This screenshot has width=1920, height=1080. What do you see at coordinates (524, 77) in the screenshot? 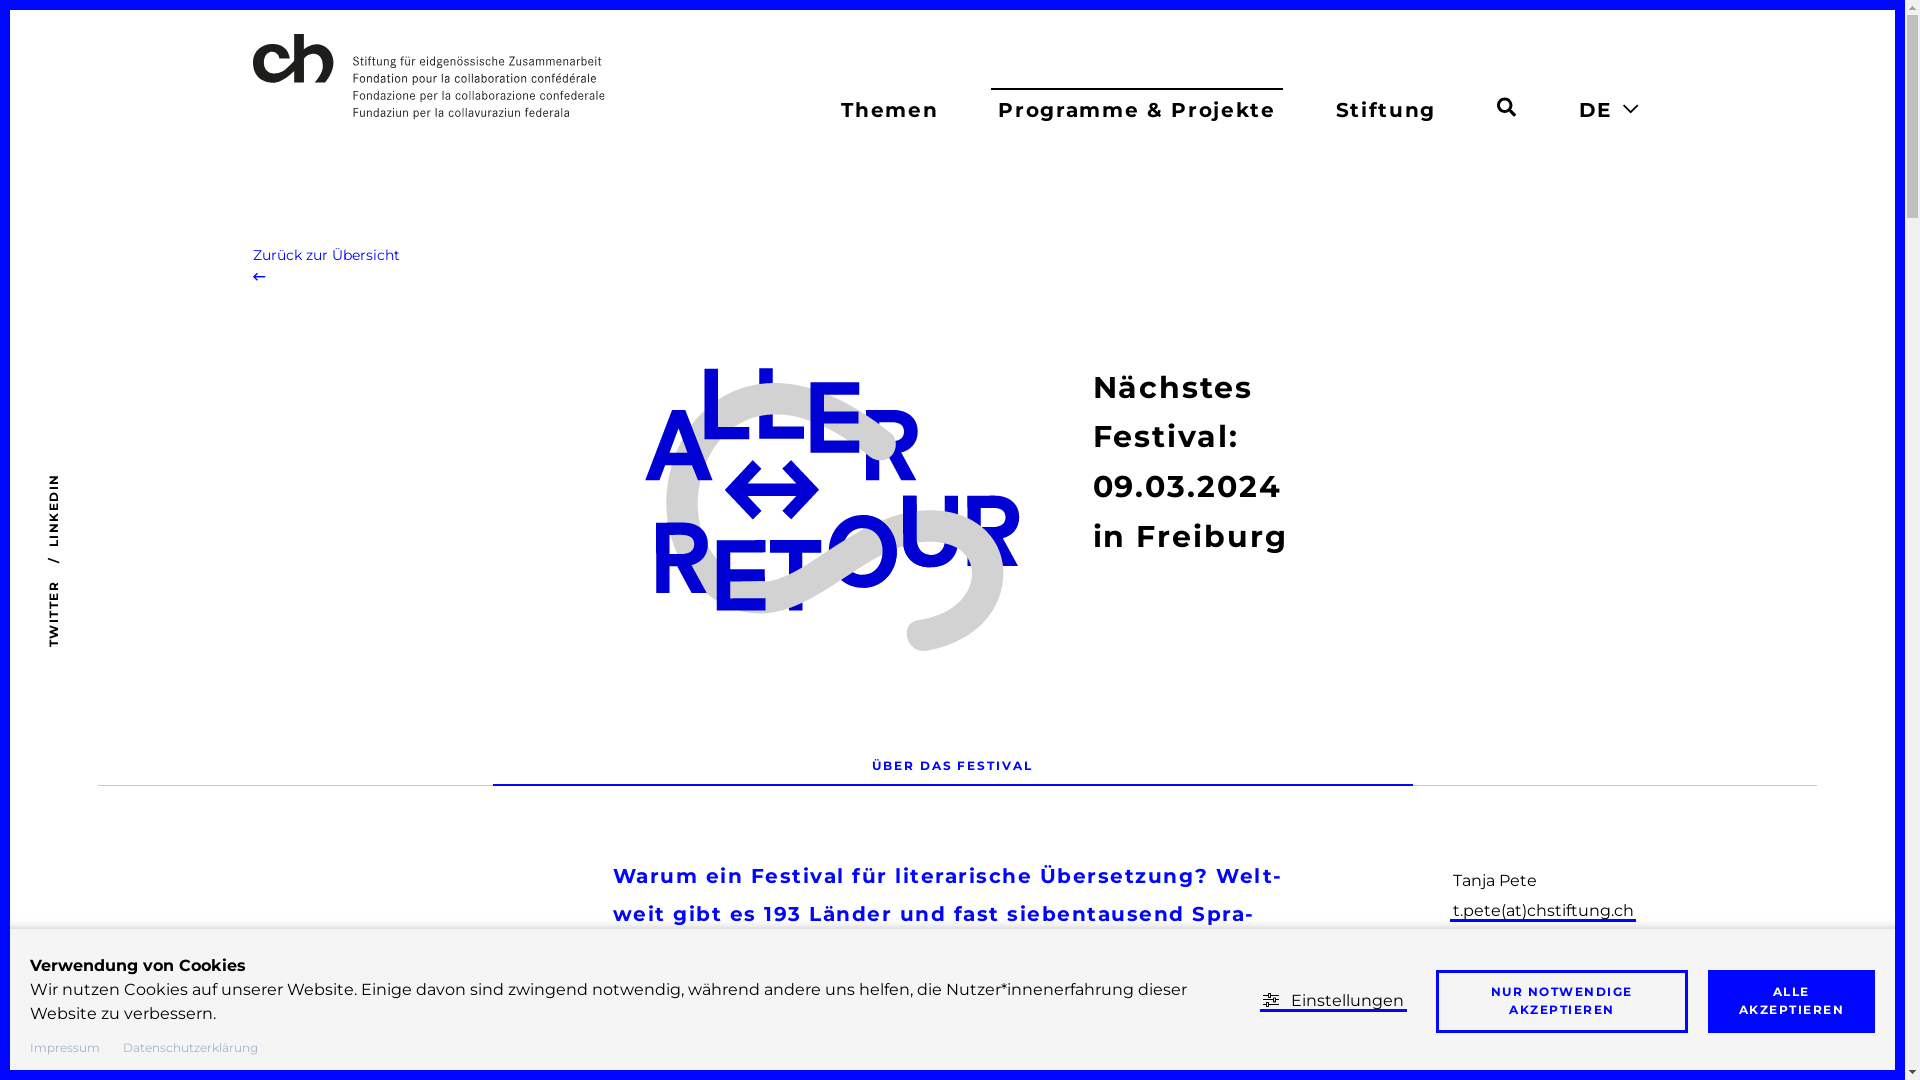
I see `Home` at bounding box center [524, 77].